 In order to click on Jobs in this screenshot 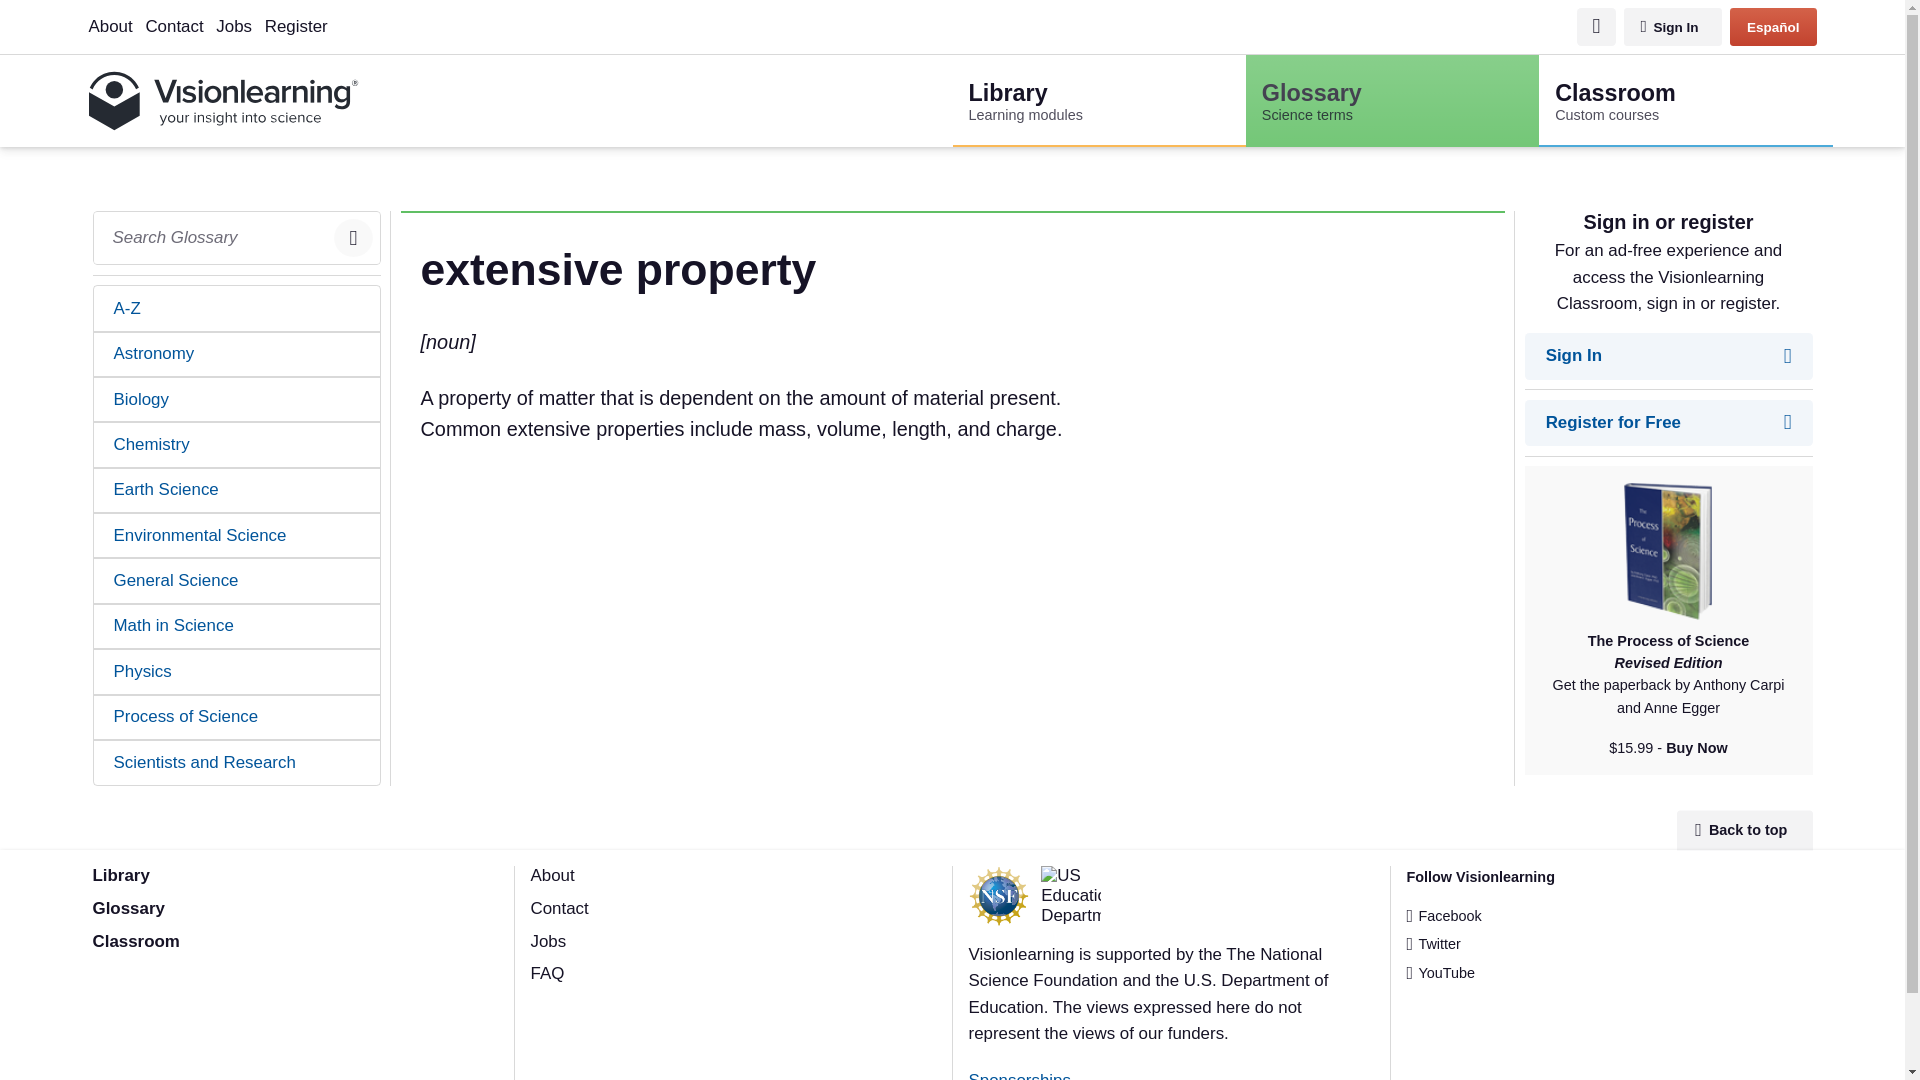, I will do `click(174, 26)`.